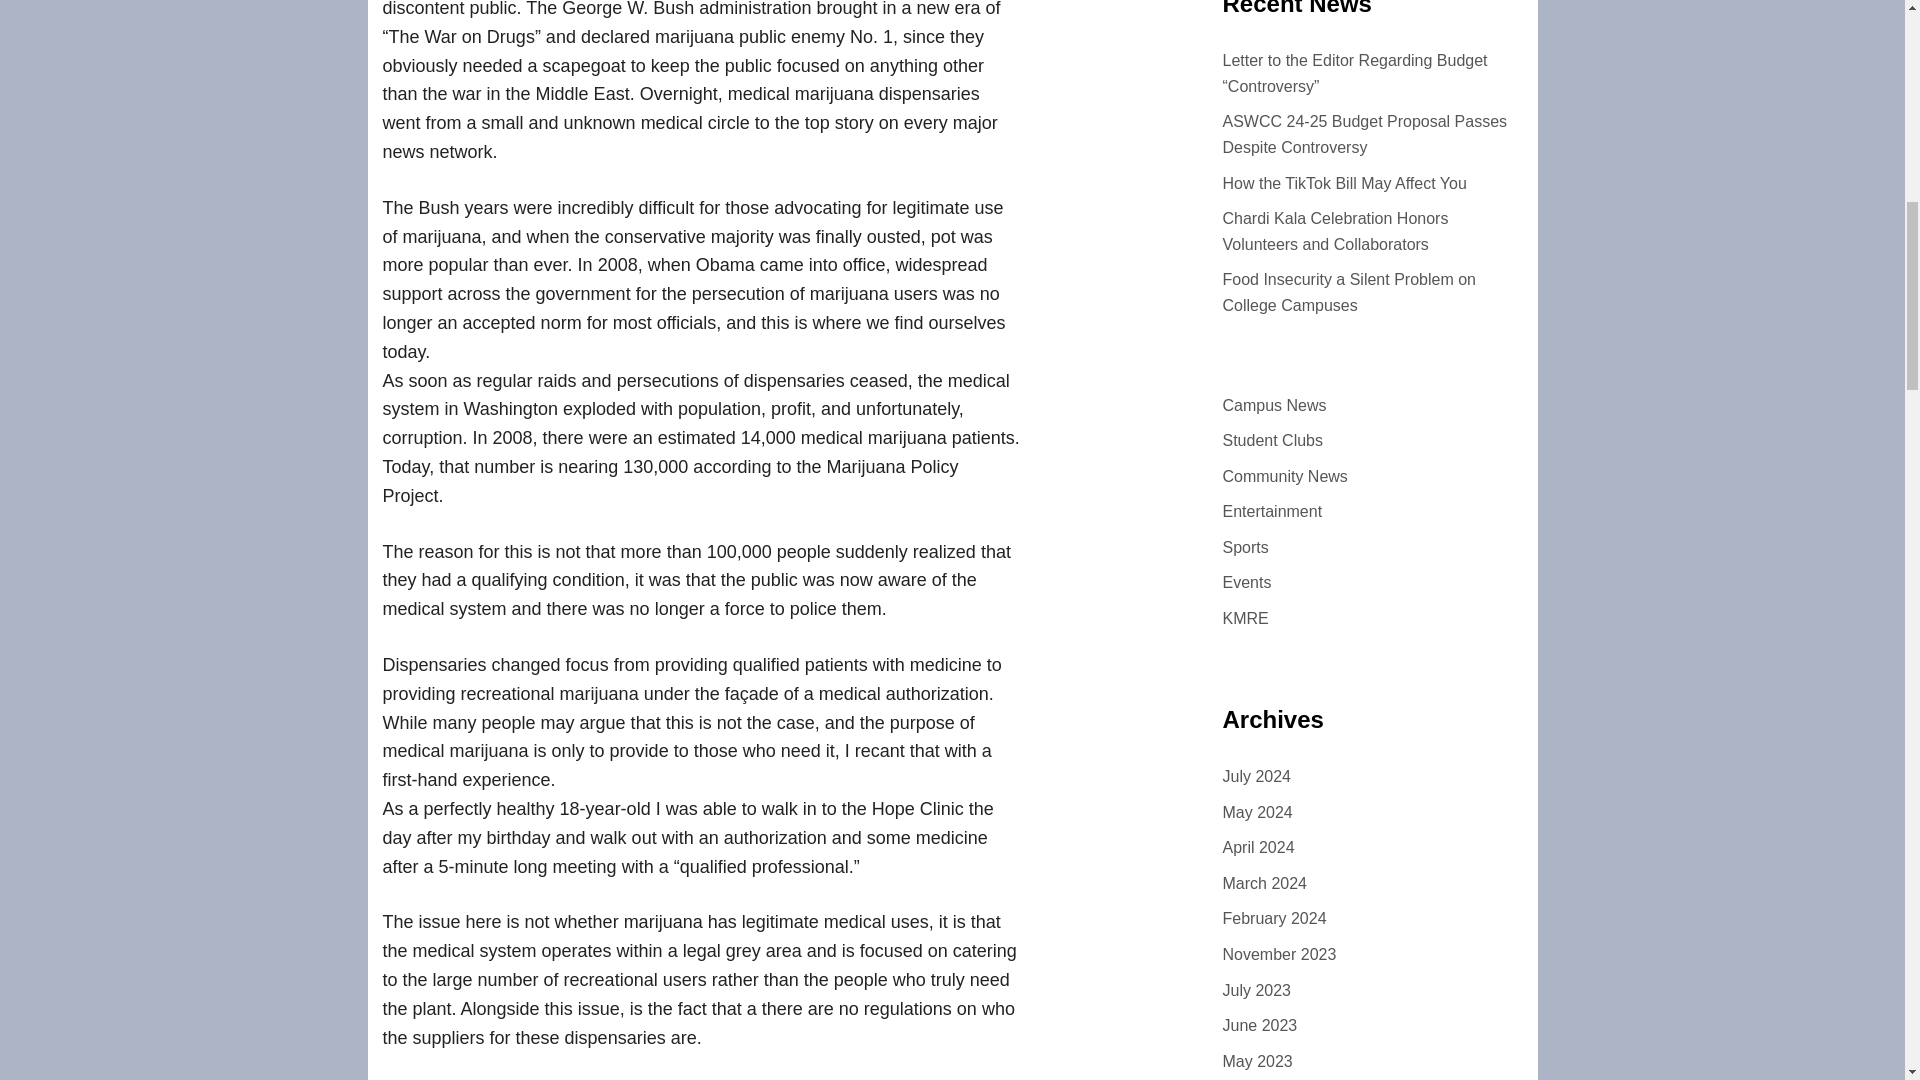 The height and width of the screenshot is (1080, 1920). Describe the element at coordinates (1274, 405) in the screenshot. I see `Campus News` at that location.